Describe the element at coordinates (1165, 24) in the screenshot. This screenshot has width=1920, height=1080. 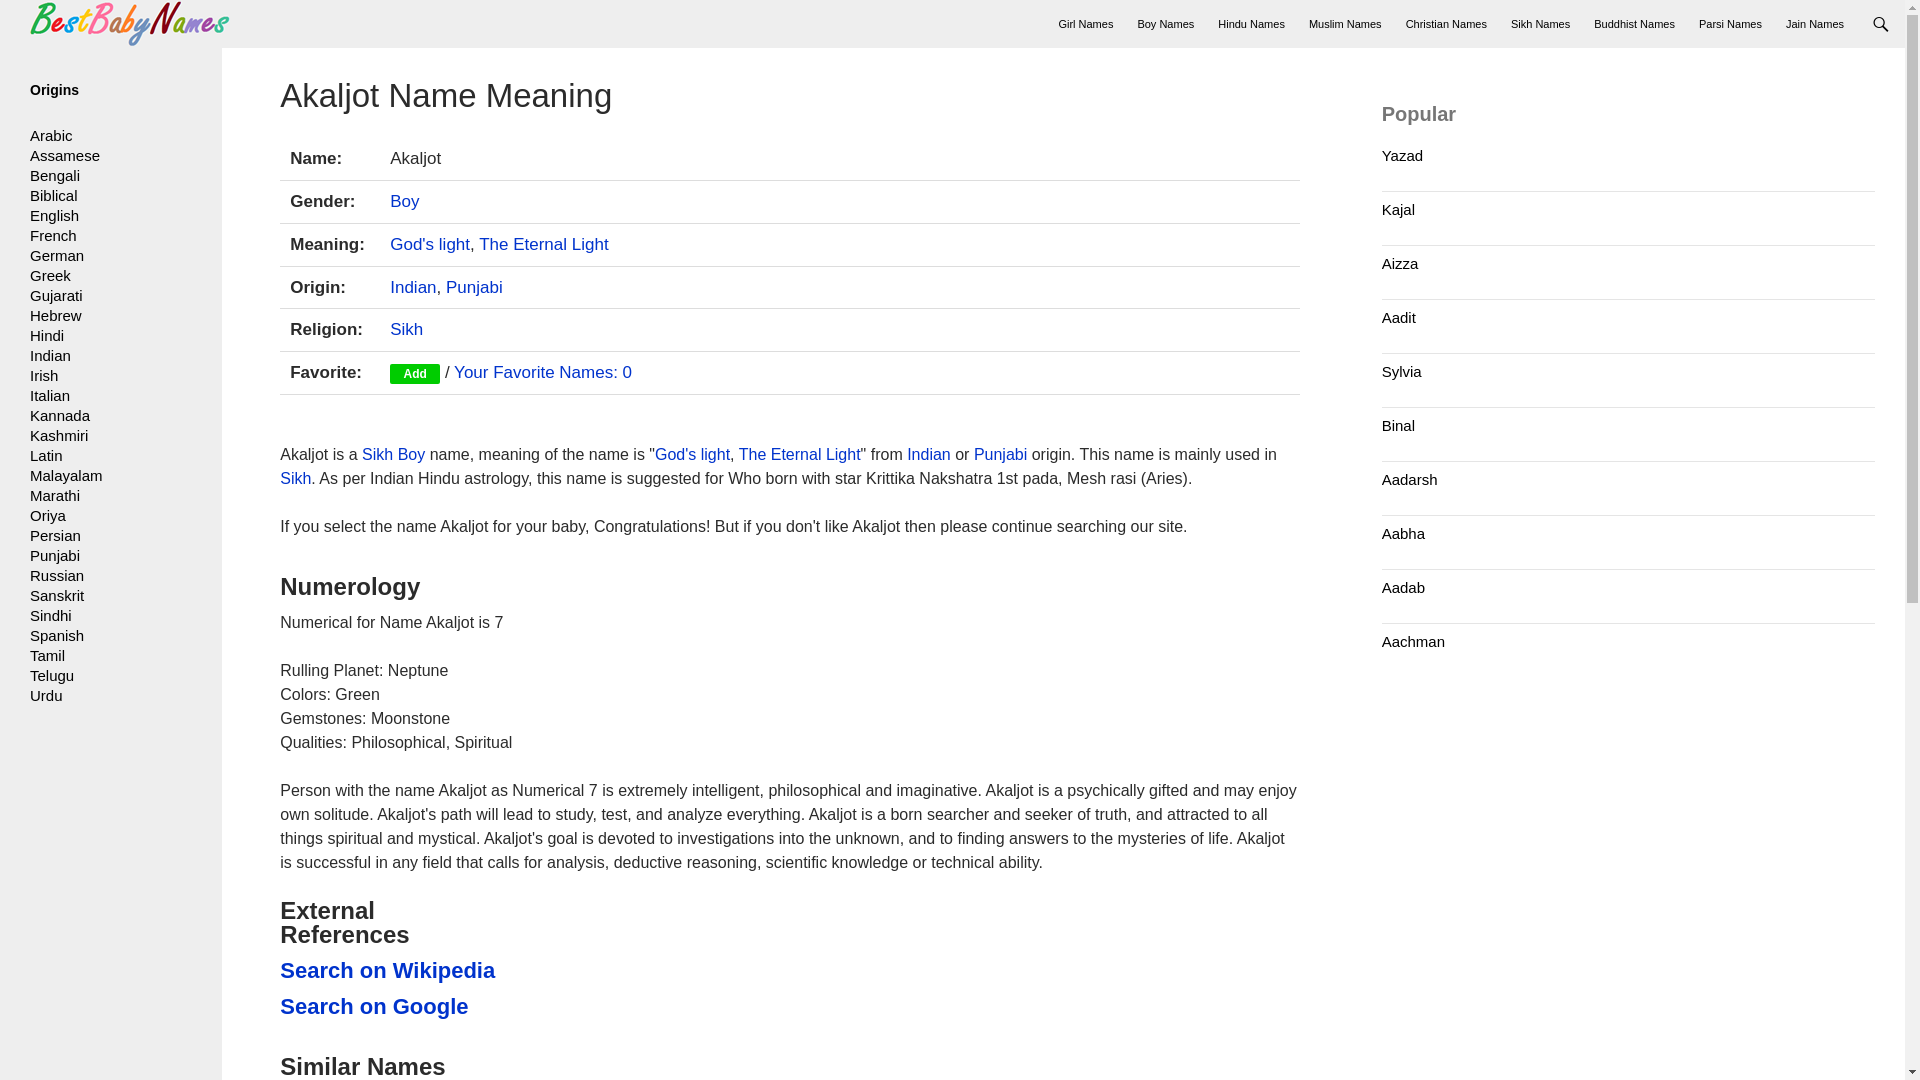
I see `Boy Names` at that location.